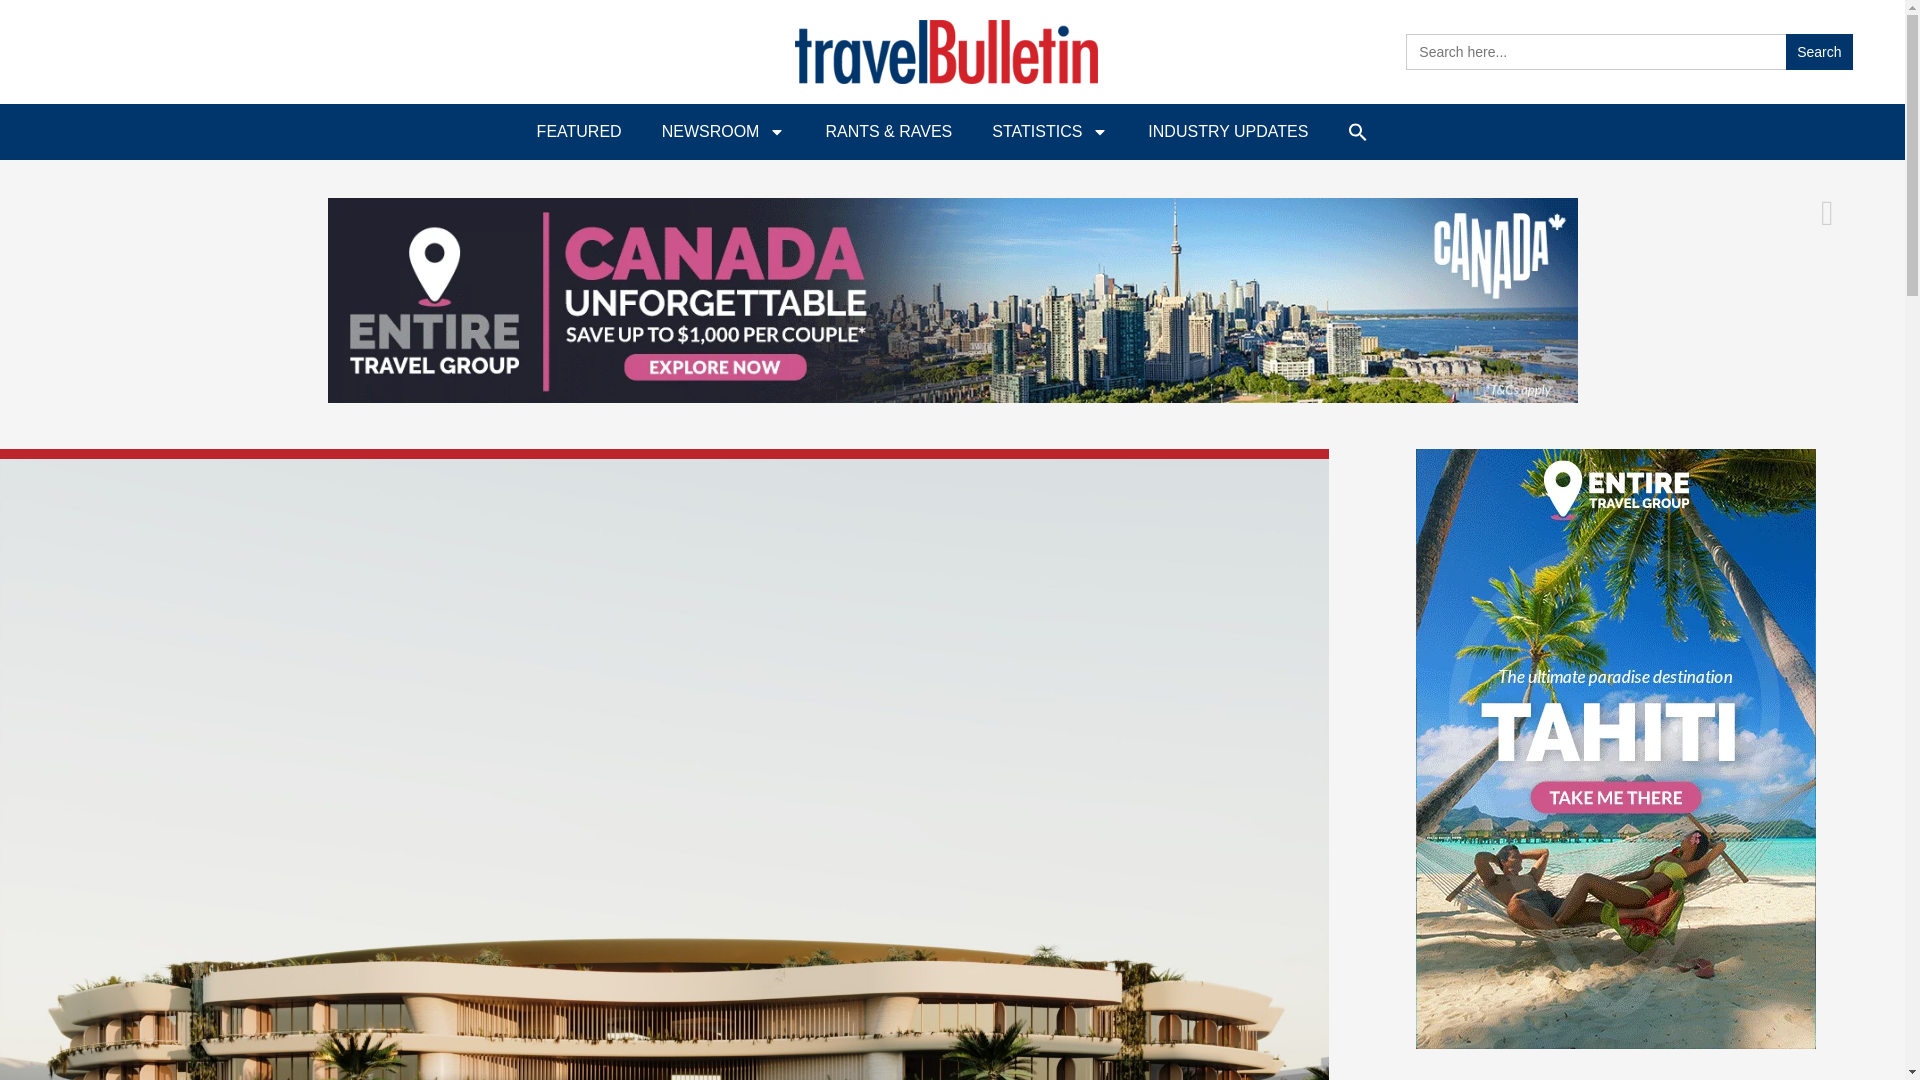  I want to click on NEWSROOM, so click(724, 132).